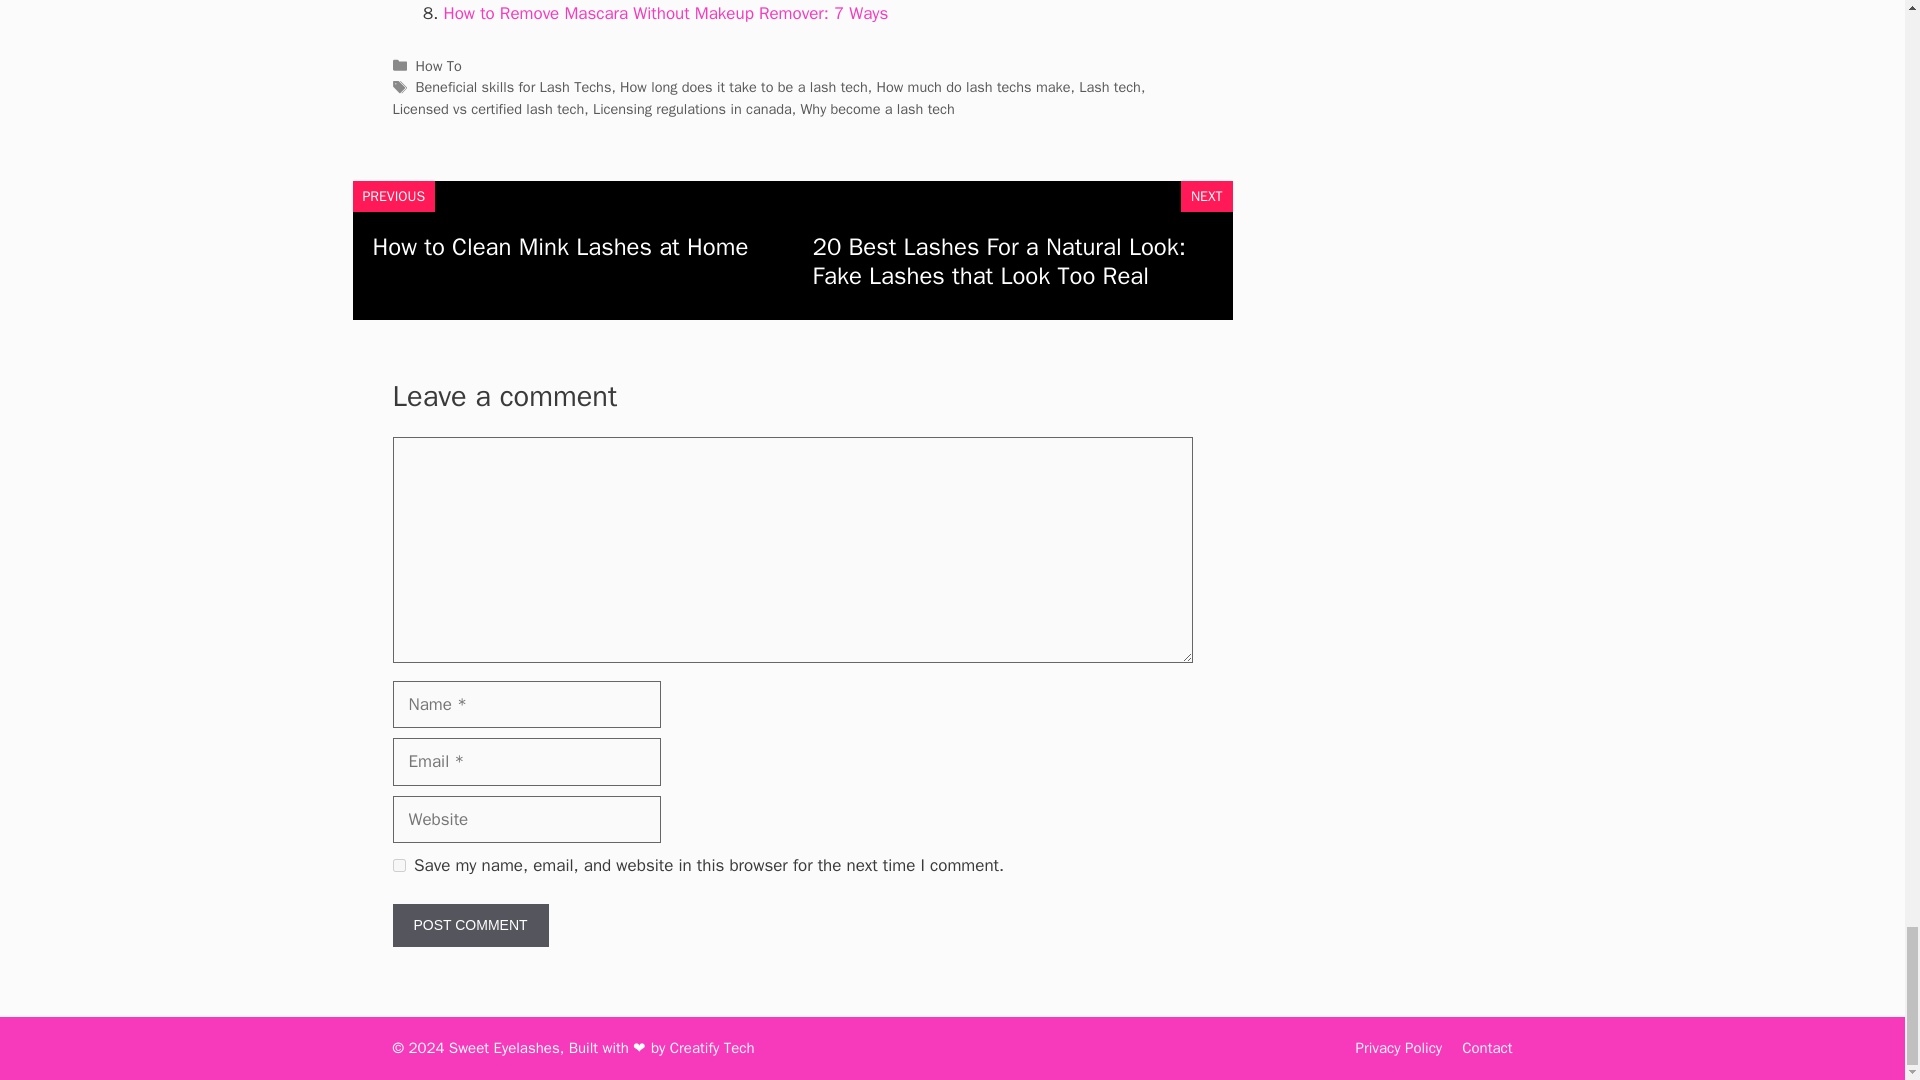  Describe the element at coordinates (972, 86) in the screenshot. I see `How much do lash techs make` at that location.